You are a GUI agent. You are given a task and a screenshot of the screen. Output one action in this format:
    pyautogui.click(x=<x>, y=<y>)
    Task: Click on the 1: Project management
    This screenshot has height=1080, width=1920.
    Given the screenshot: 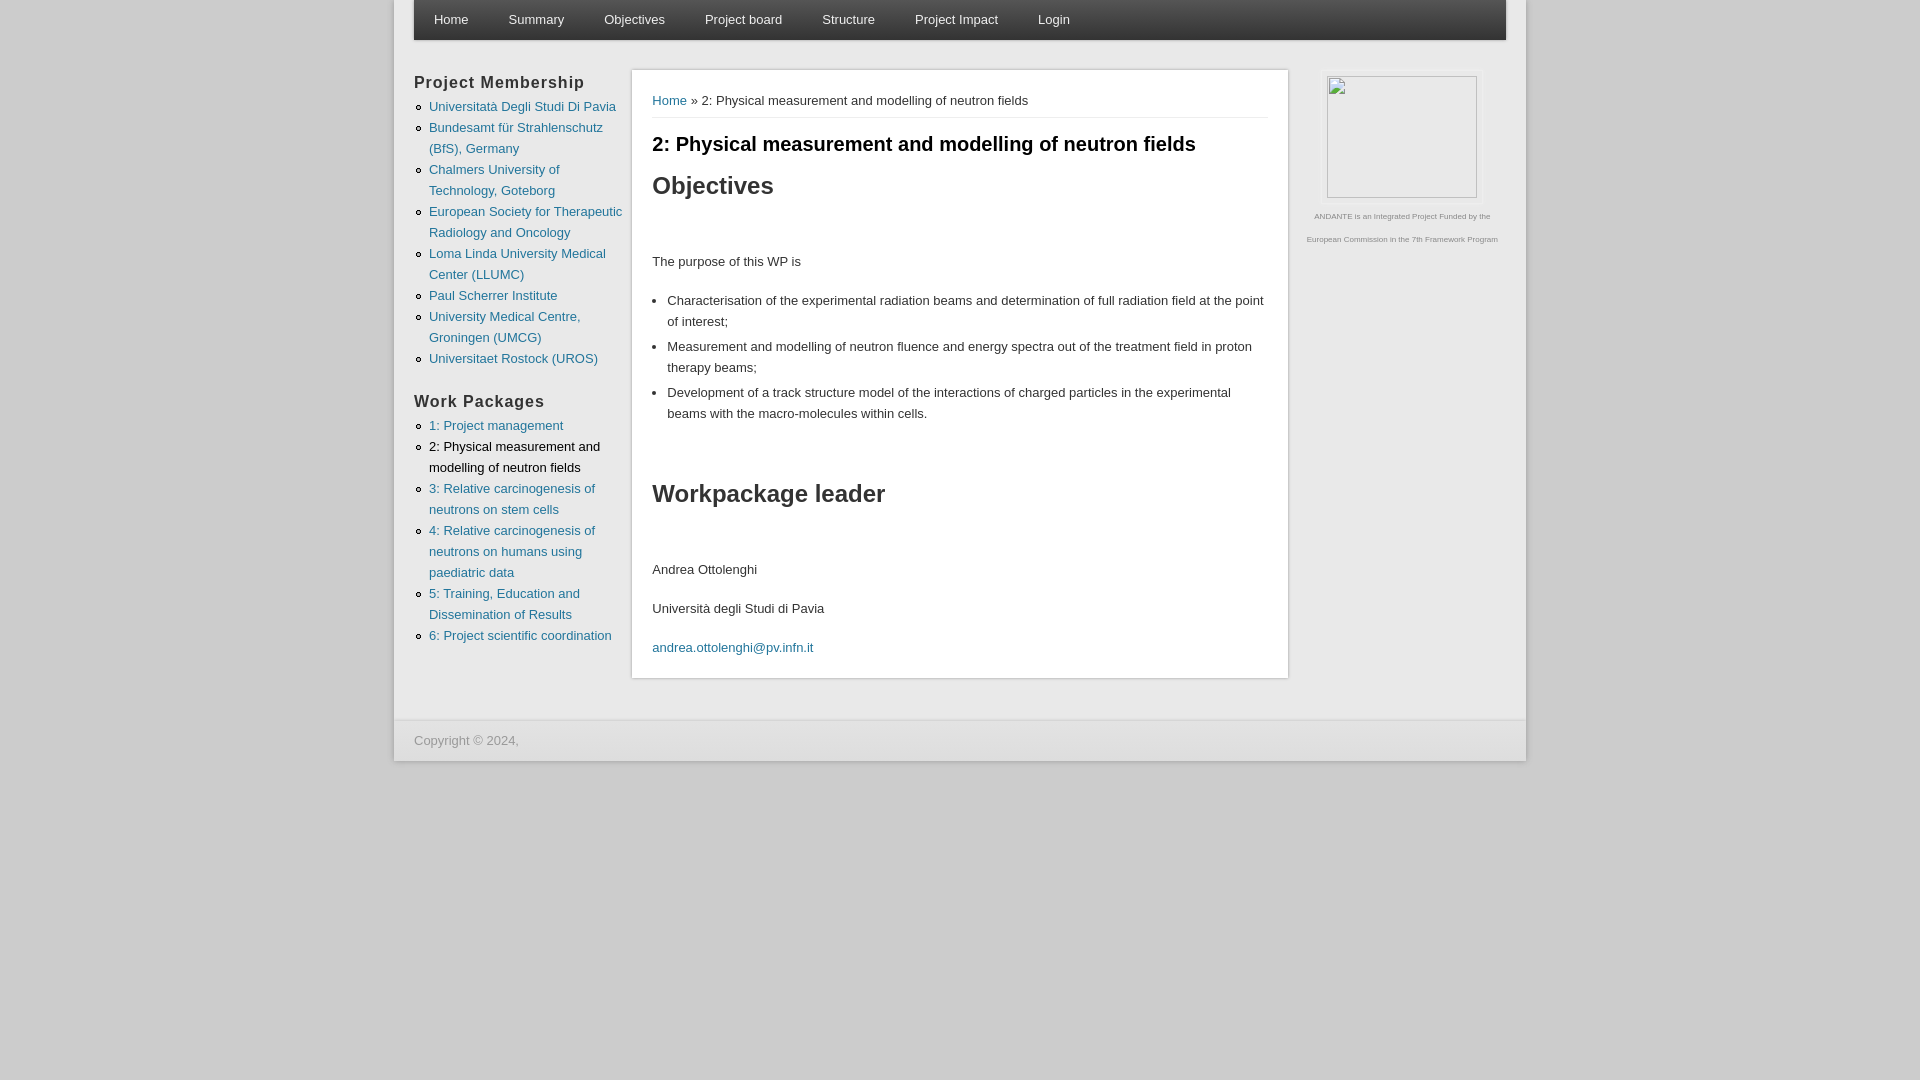 What is the action you would take?
    pyautogui.click(x=495, y=425)
    